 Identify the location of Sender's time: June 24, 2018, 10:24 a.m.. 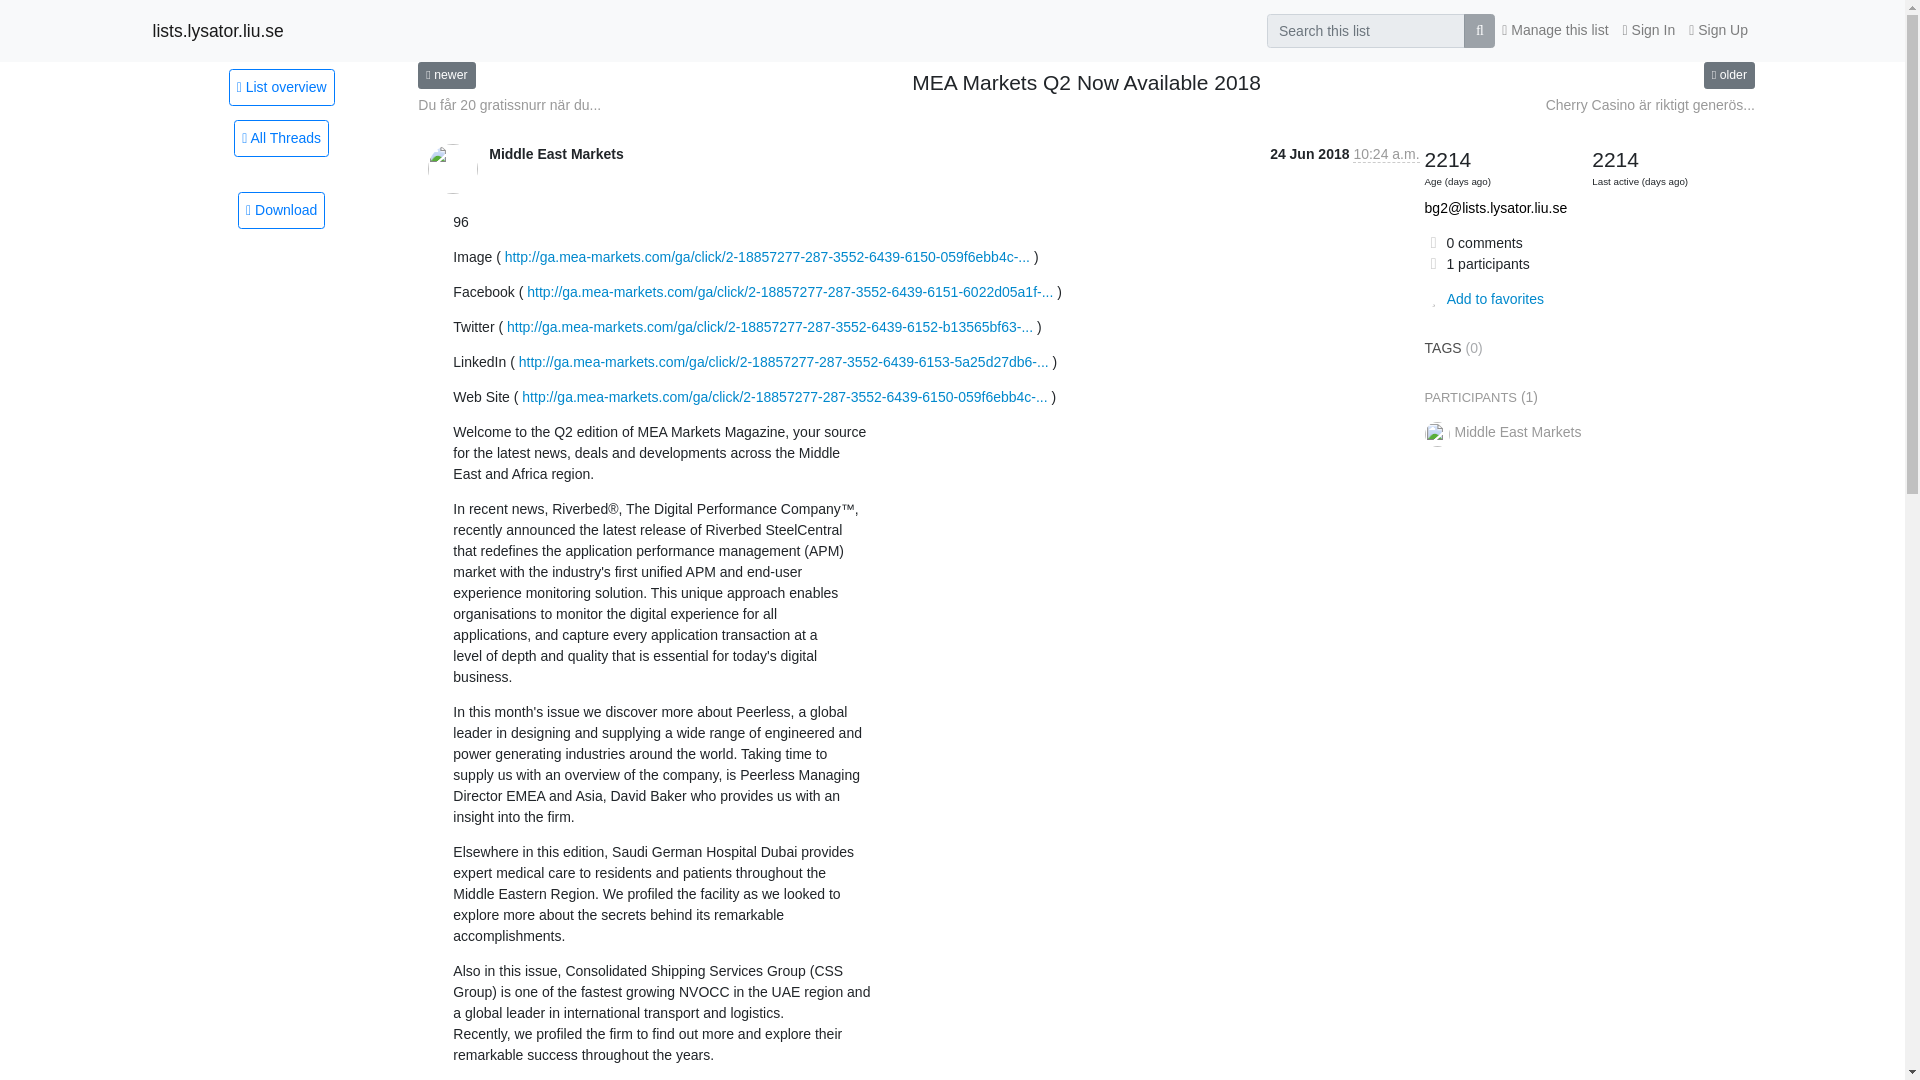
(1386, 154).